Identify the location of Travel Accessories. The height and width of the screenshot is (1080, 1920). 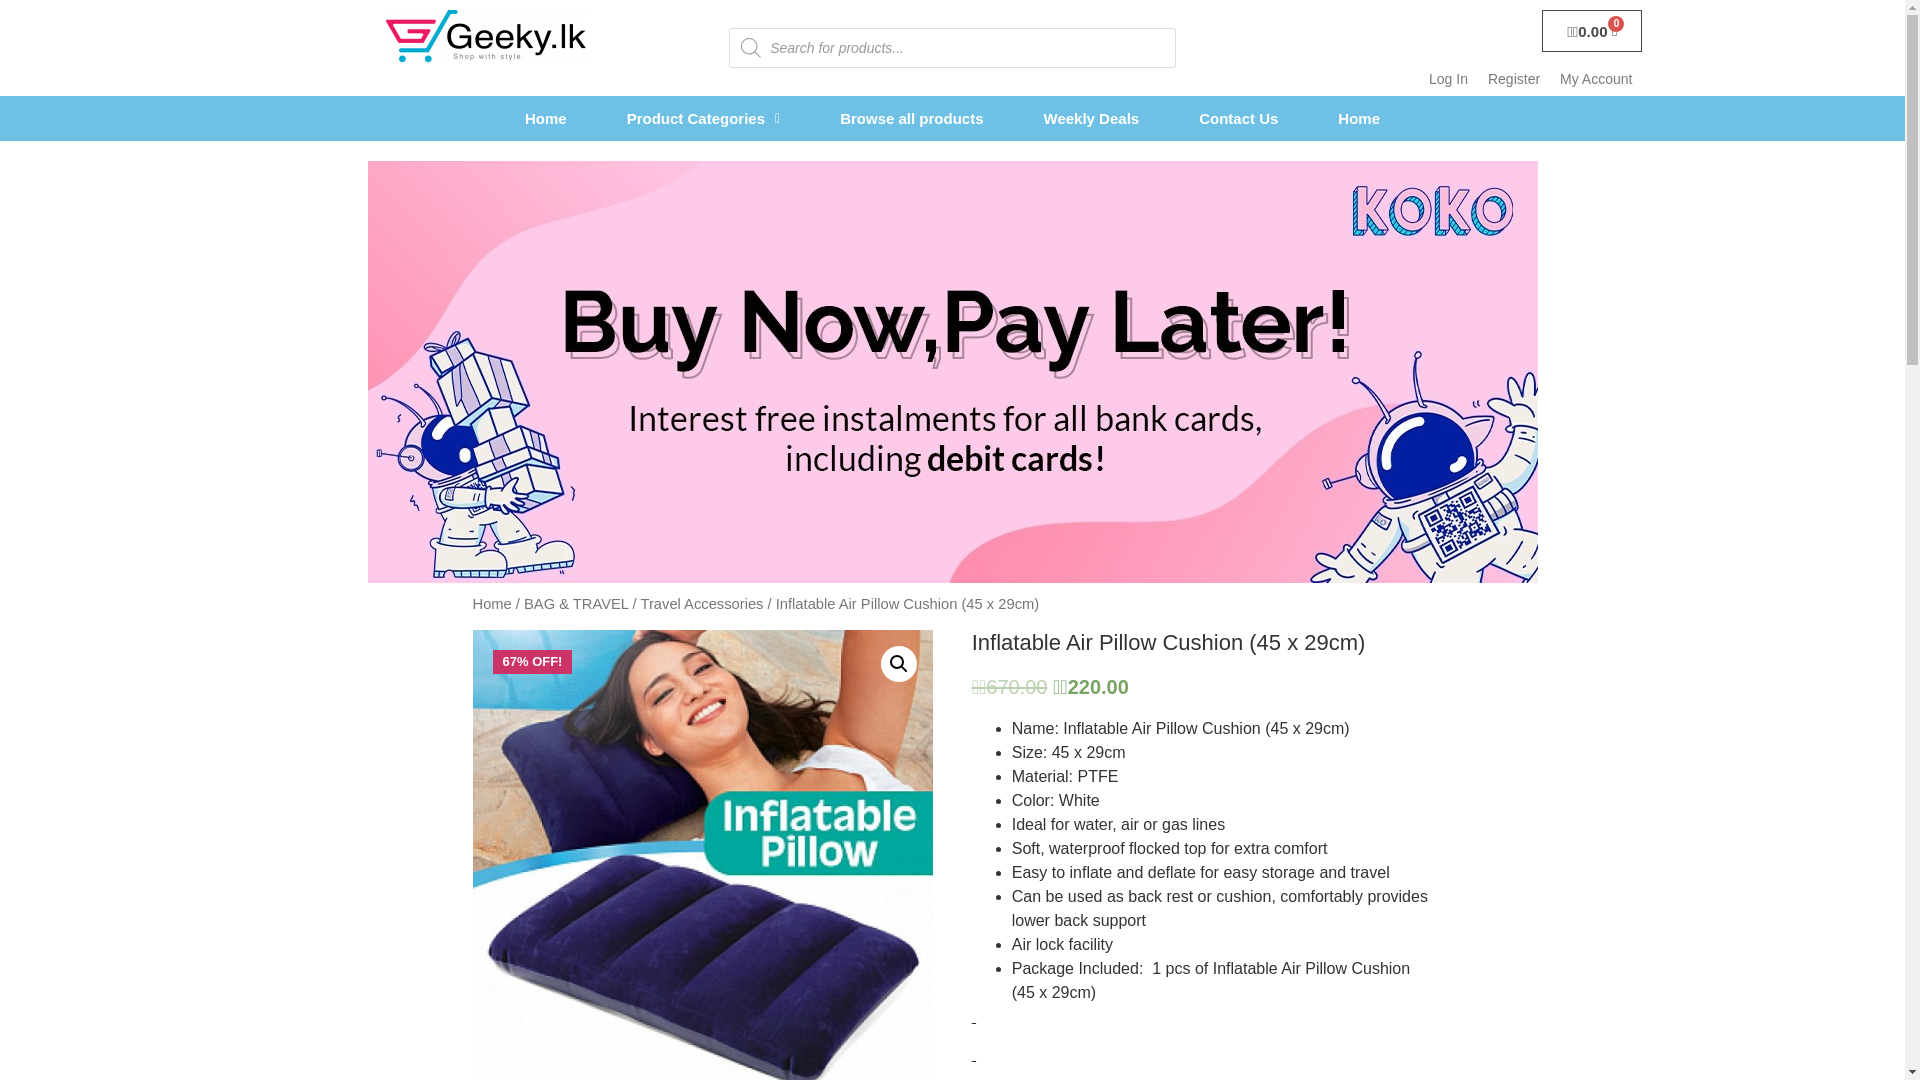
(700, 604).